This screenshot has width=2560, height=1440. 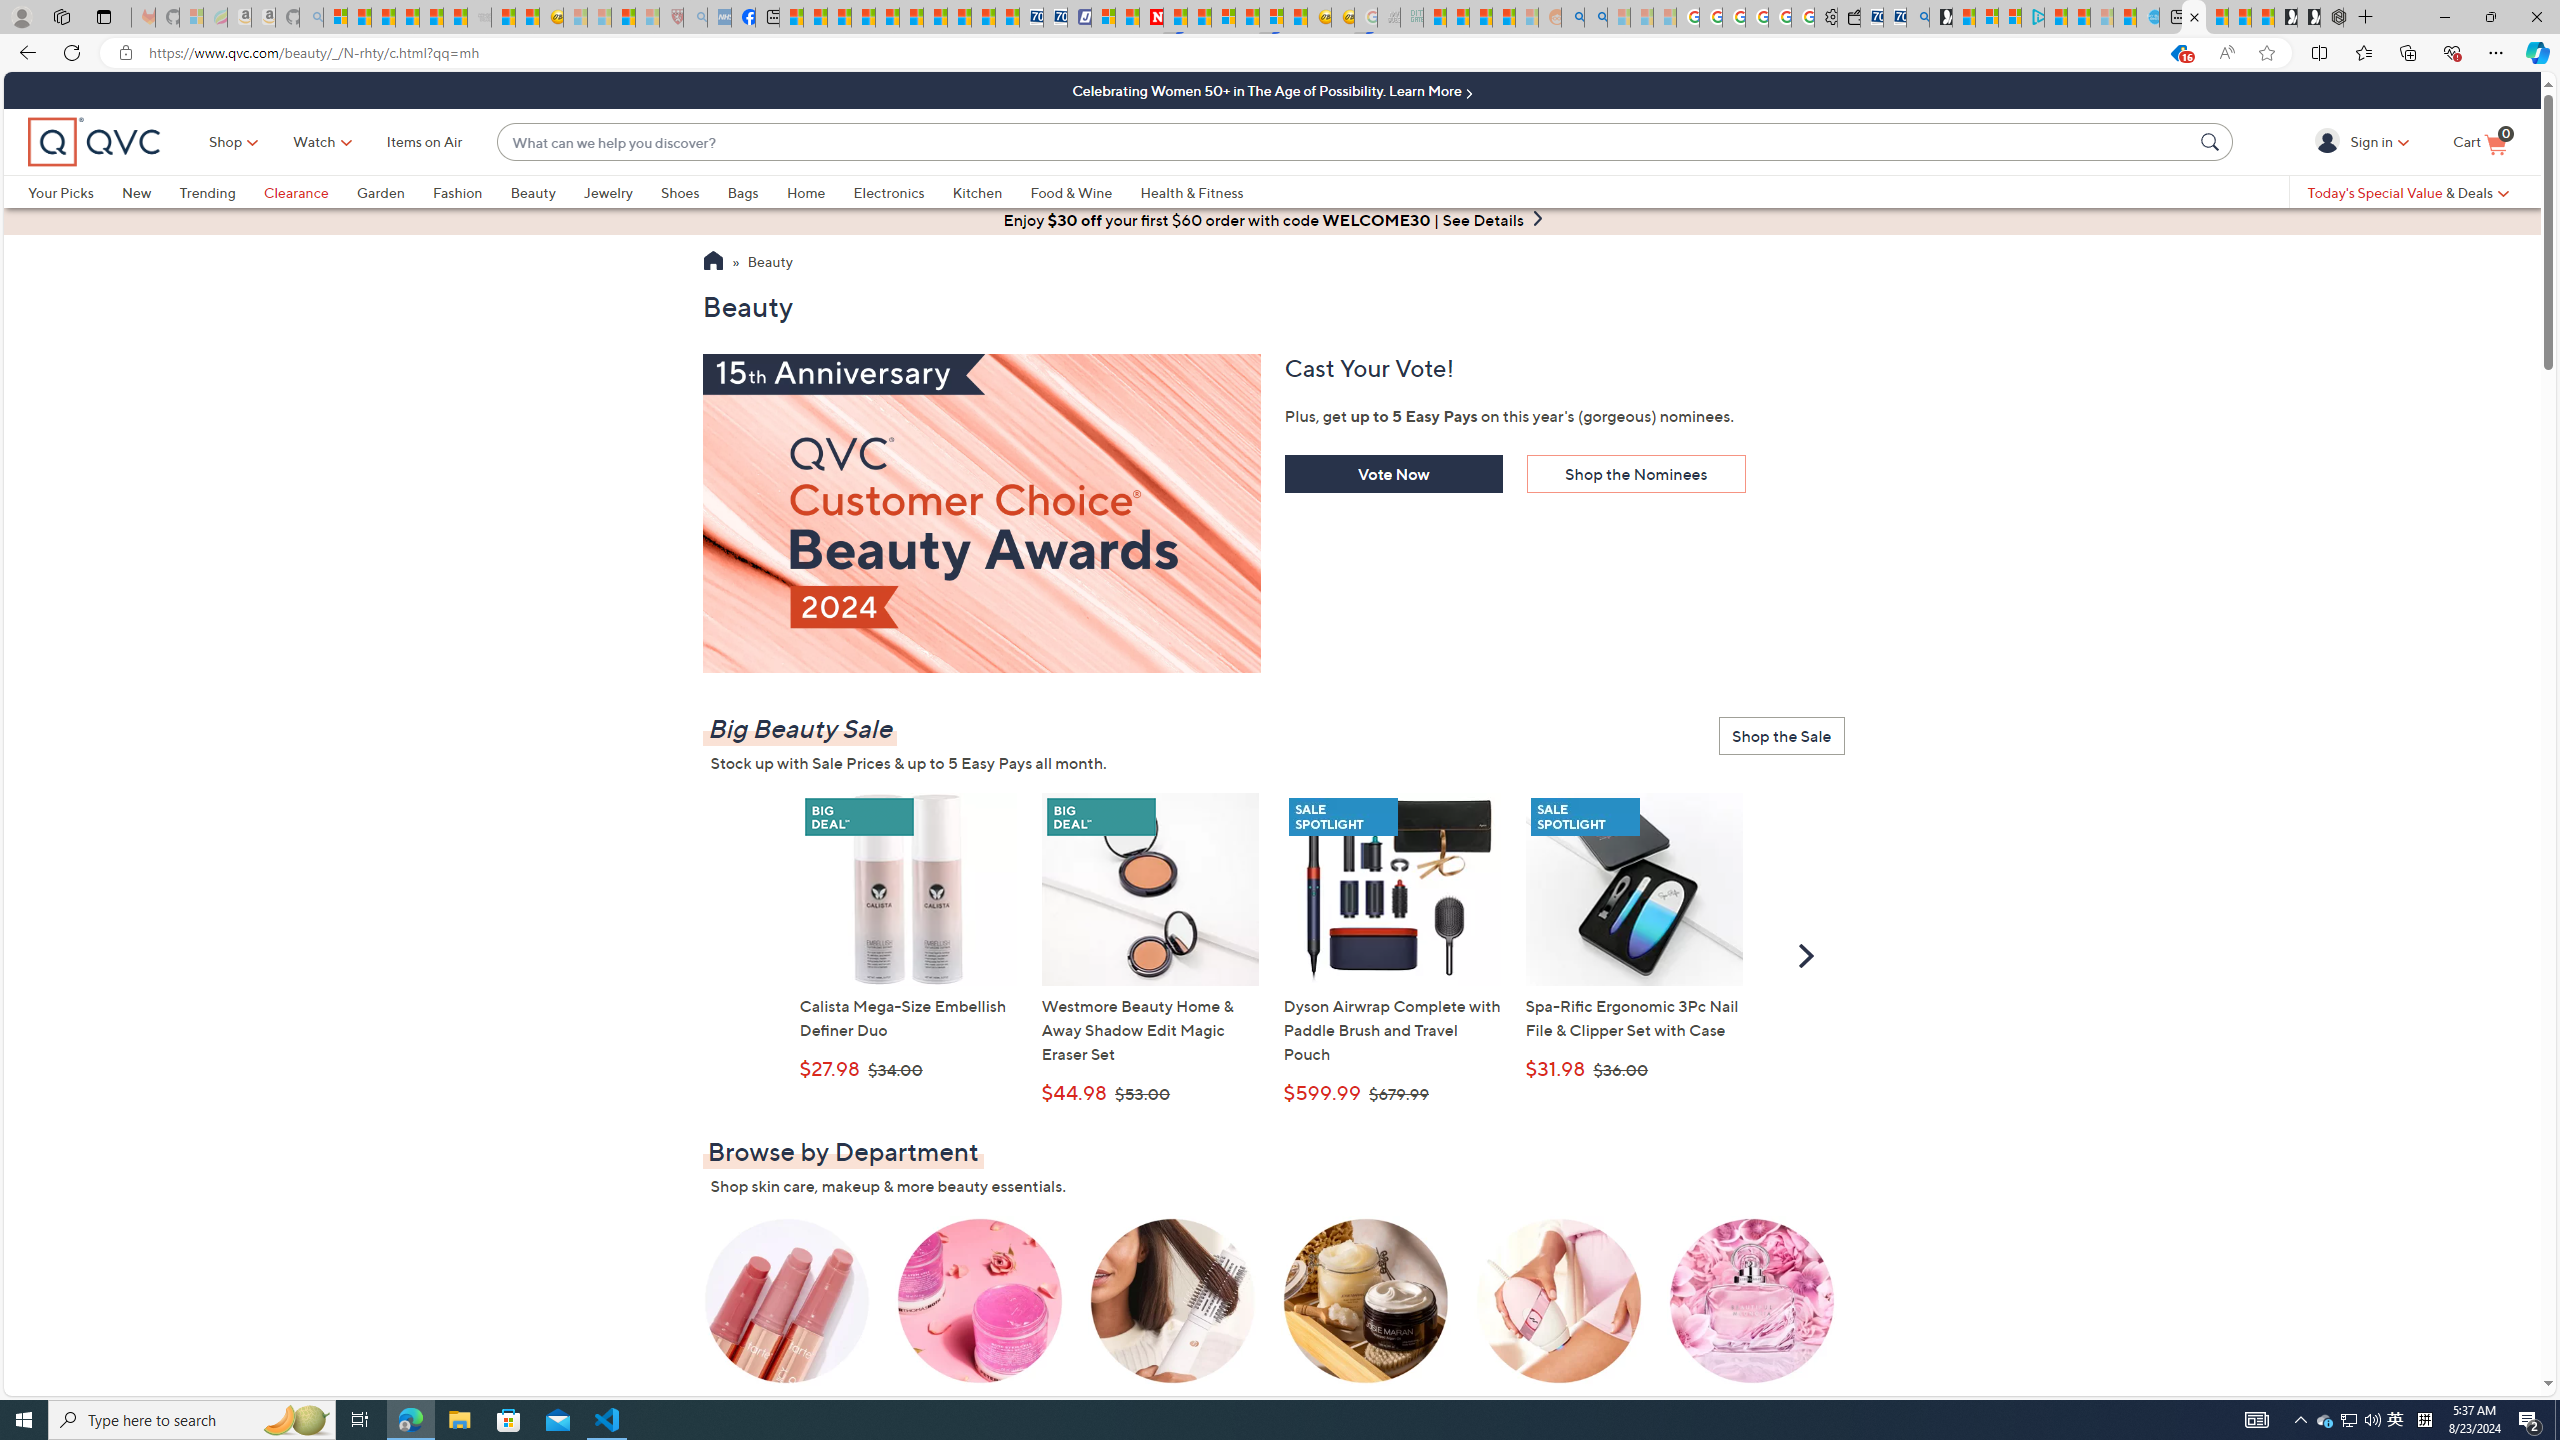 What do you see at coordinates (1071, 192) in the screenshot?
I see `Food & Wine` at bounding box center [1071, 192].